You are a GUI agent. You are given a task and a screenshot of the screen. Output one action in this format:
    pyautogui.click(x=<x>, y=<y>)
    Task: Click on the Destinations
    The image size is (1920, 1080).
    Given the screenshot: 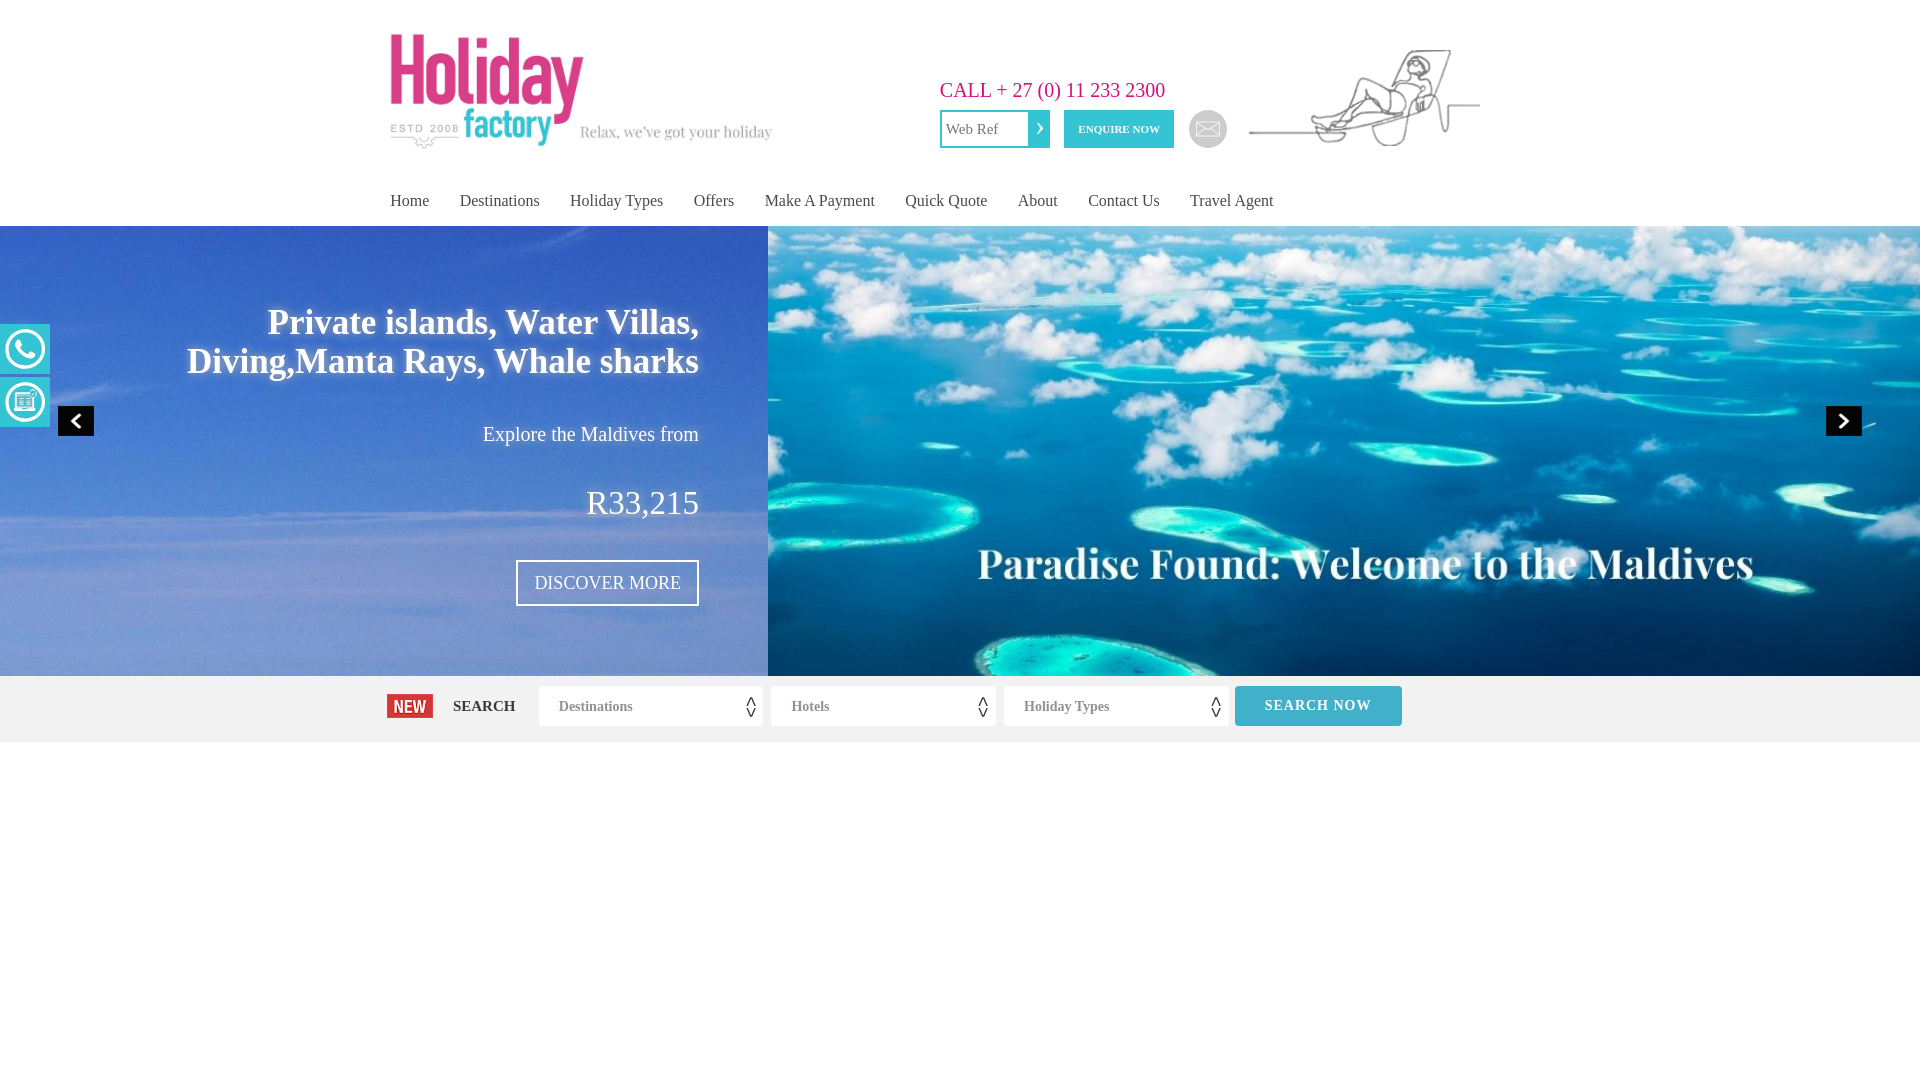 What is the action you would take?
    pyautogui.click(x=498, y=201)
    